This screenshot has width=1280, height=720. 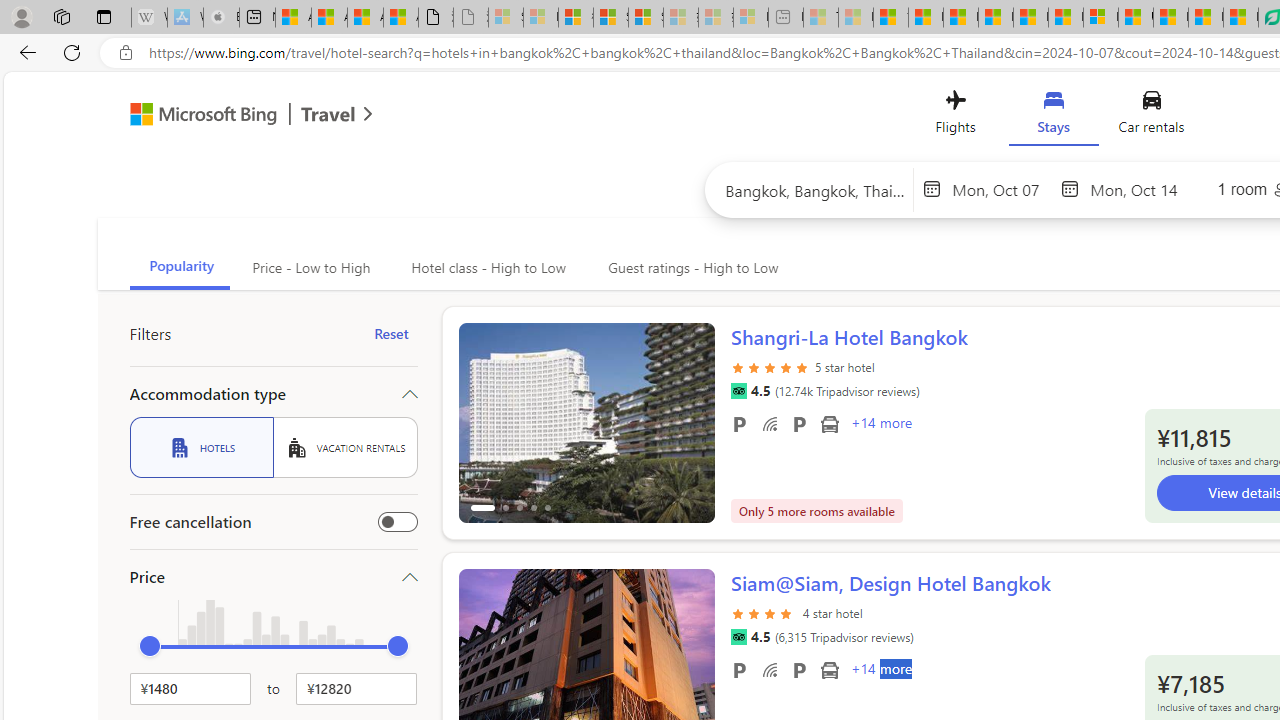 I want to click on VACATION RENTALS, so click(x=345, y=447).